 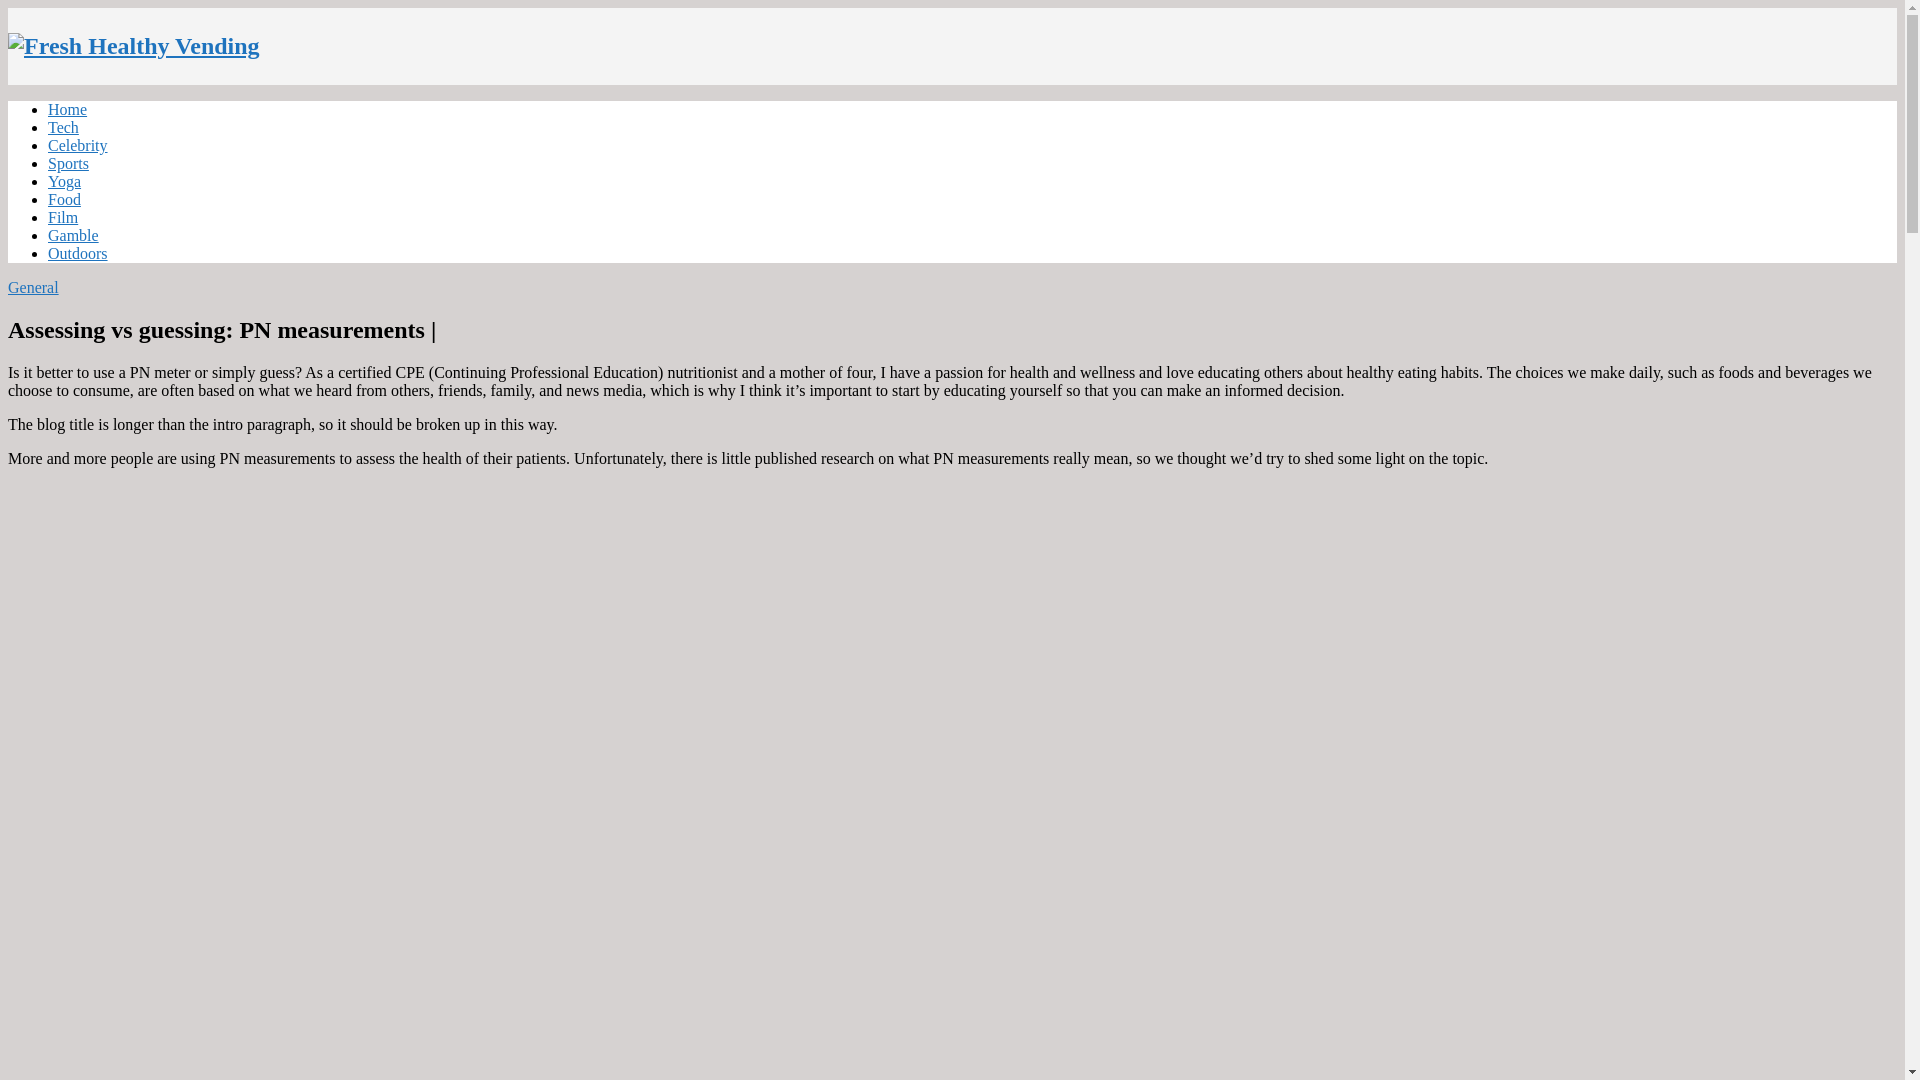 What do you see at coordinates (64, 200) in the screenshot?
I see `Food` at bounding box center [64, 200].